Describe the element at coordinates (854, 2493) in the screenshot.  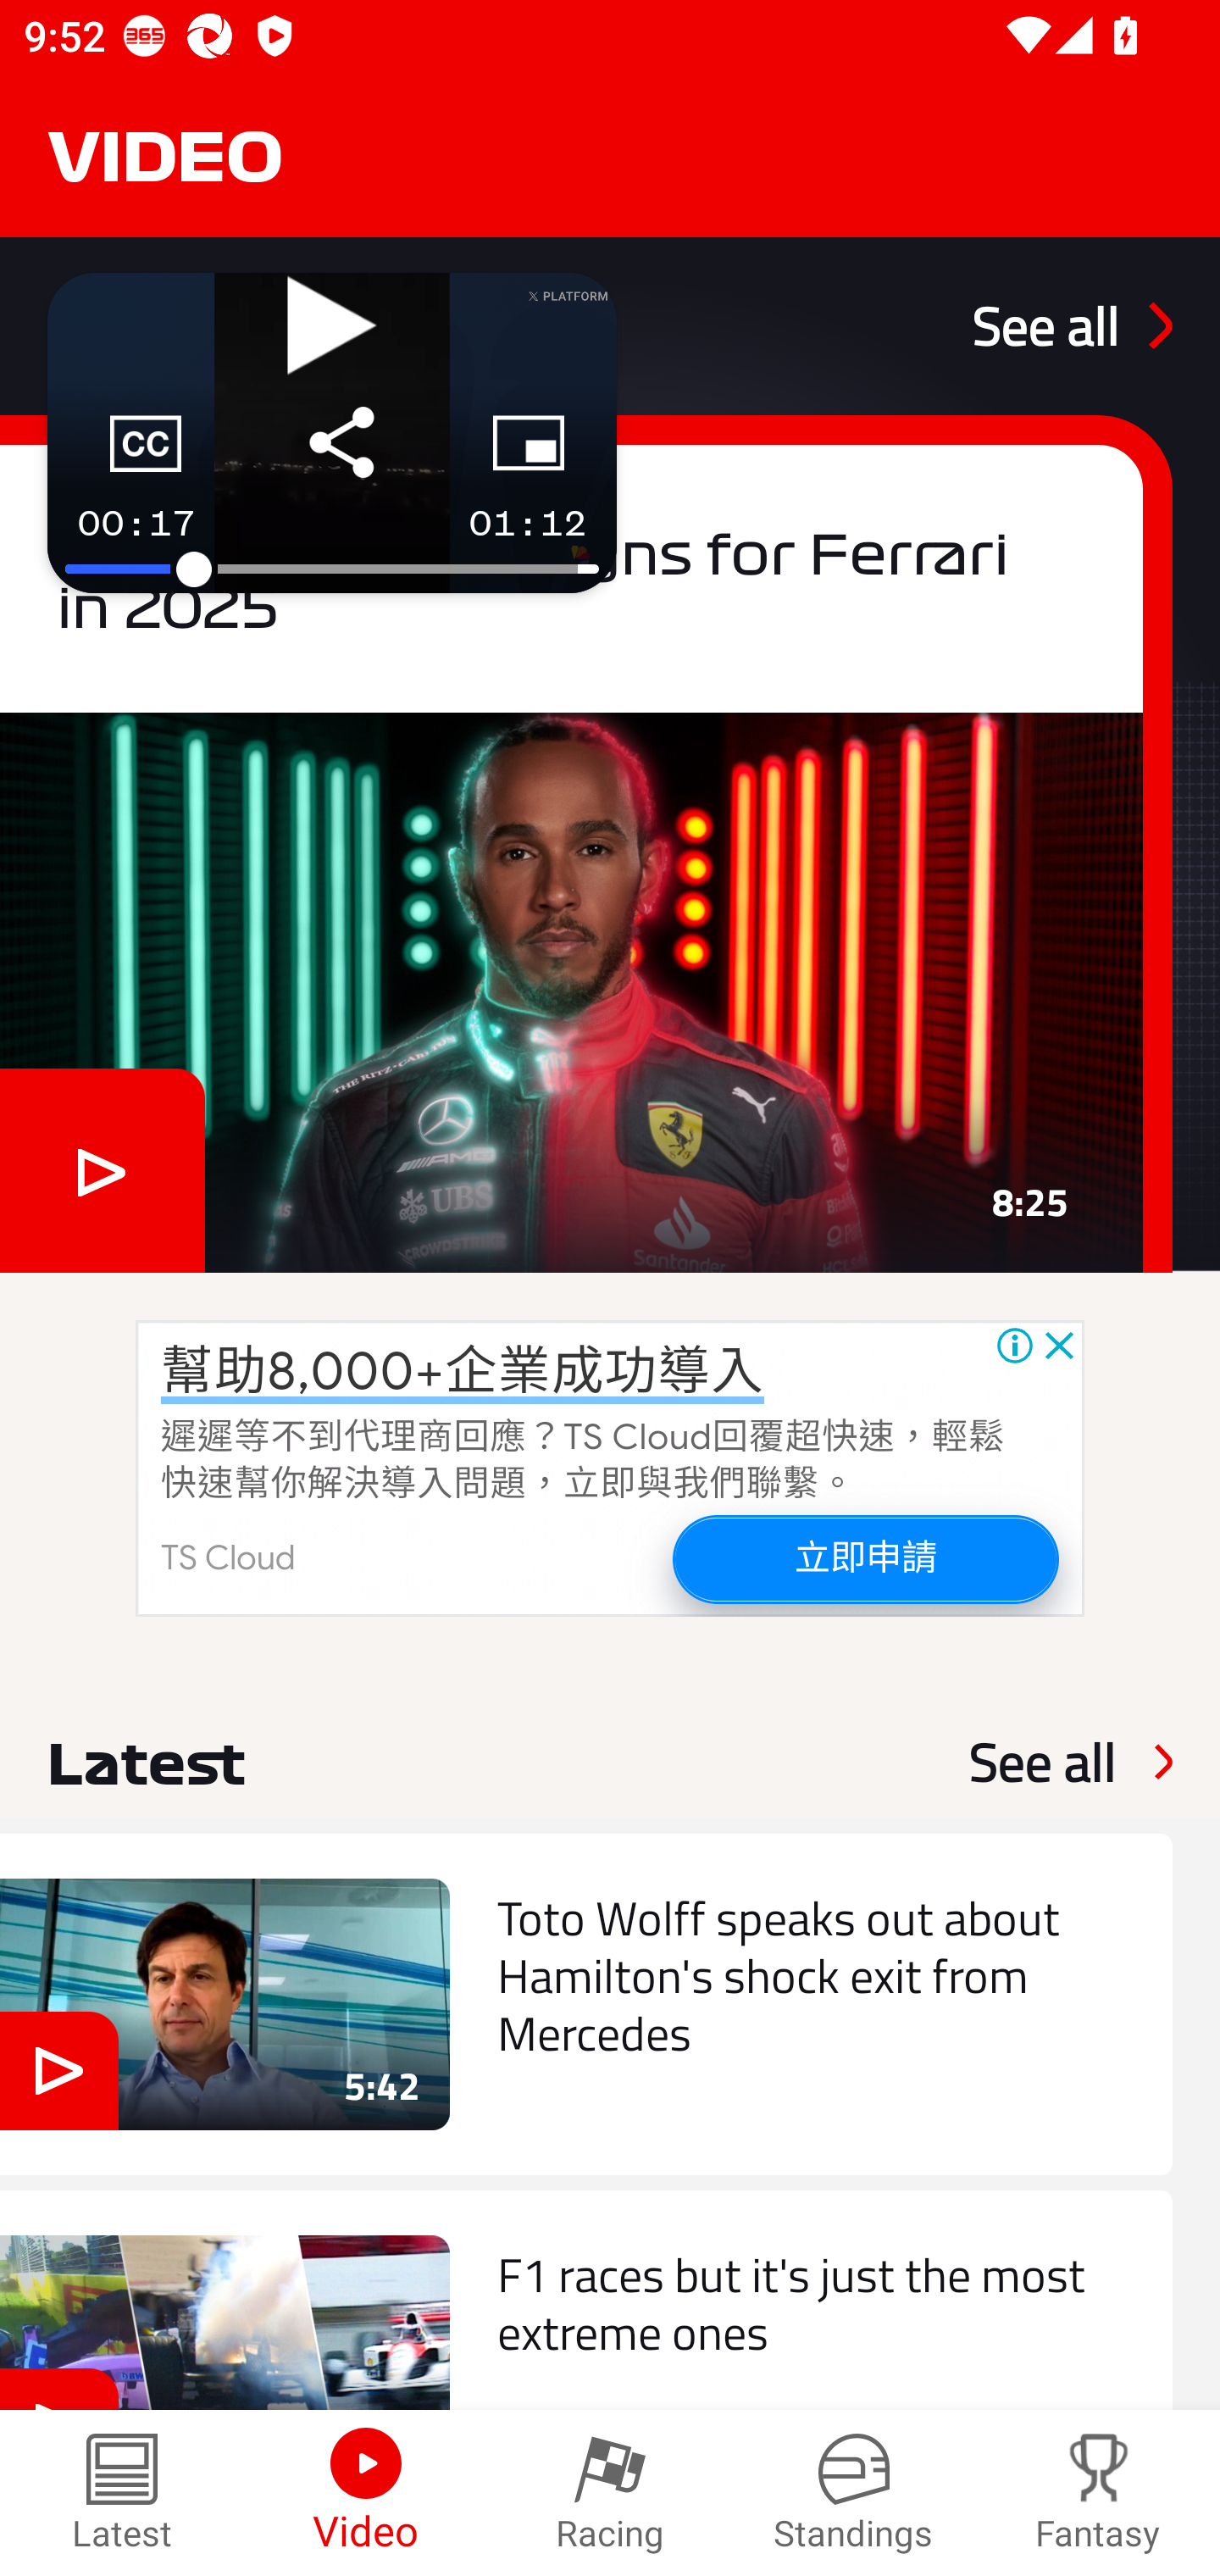
I see `Standings` at that location.